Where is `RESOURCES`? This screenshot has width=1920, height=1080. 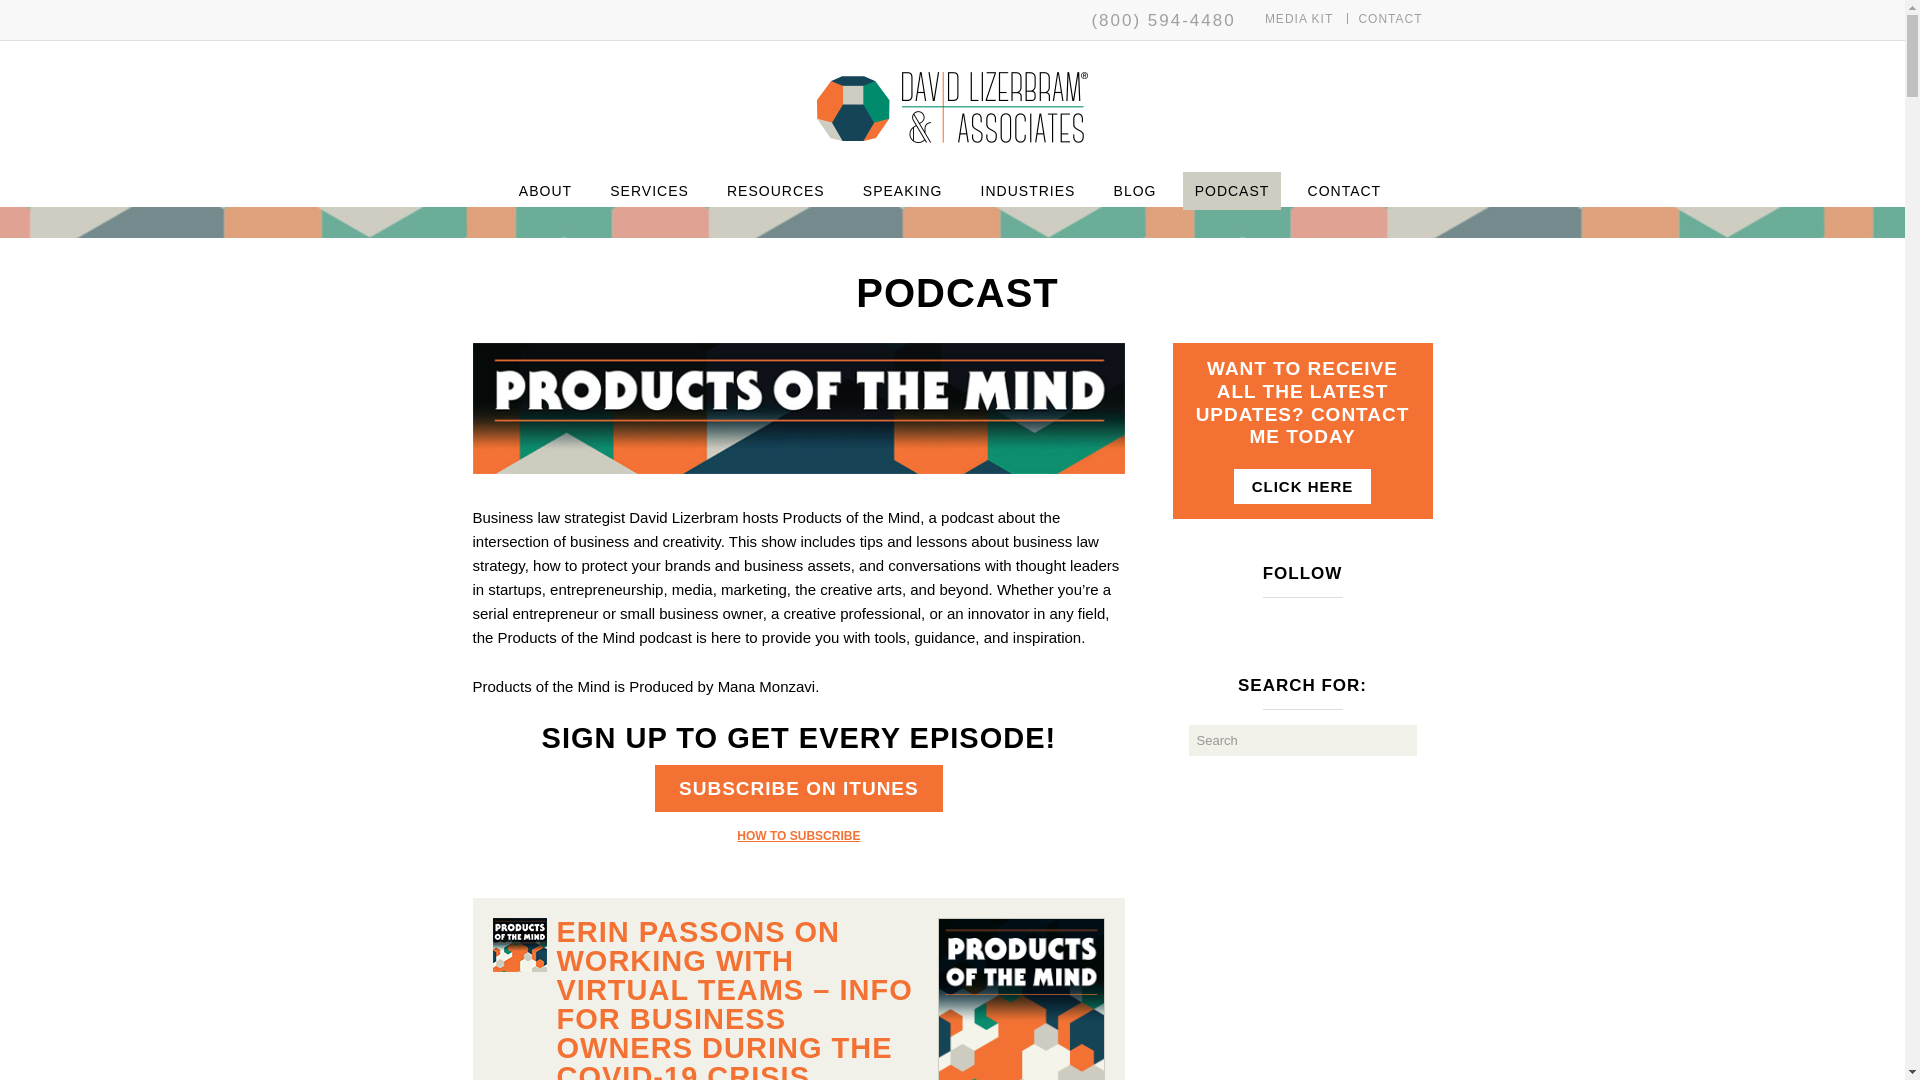 RESOURCES is located at coordinates (776, 190).